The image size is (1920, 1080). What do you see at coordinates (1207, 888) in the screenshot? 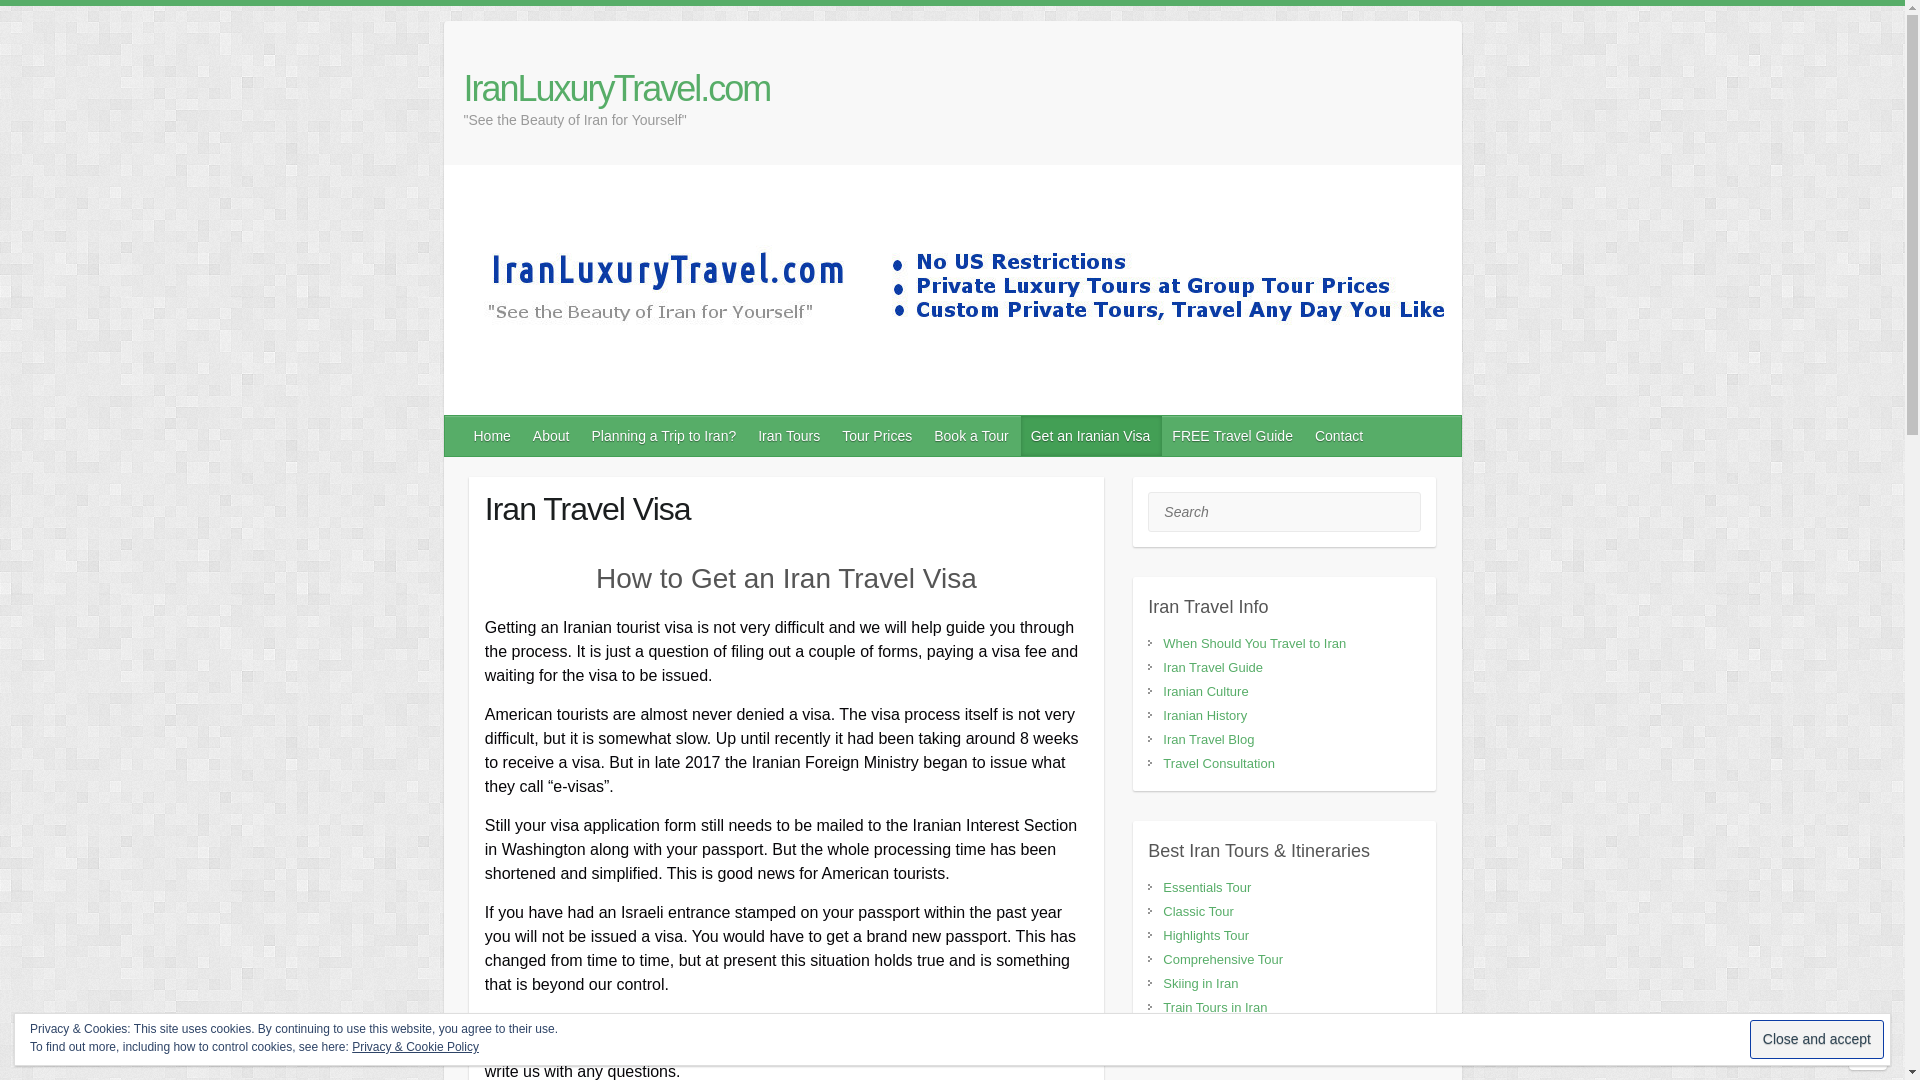
I see `Essentials Tour` at bounding box center [1207, 888].